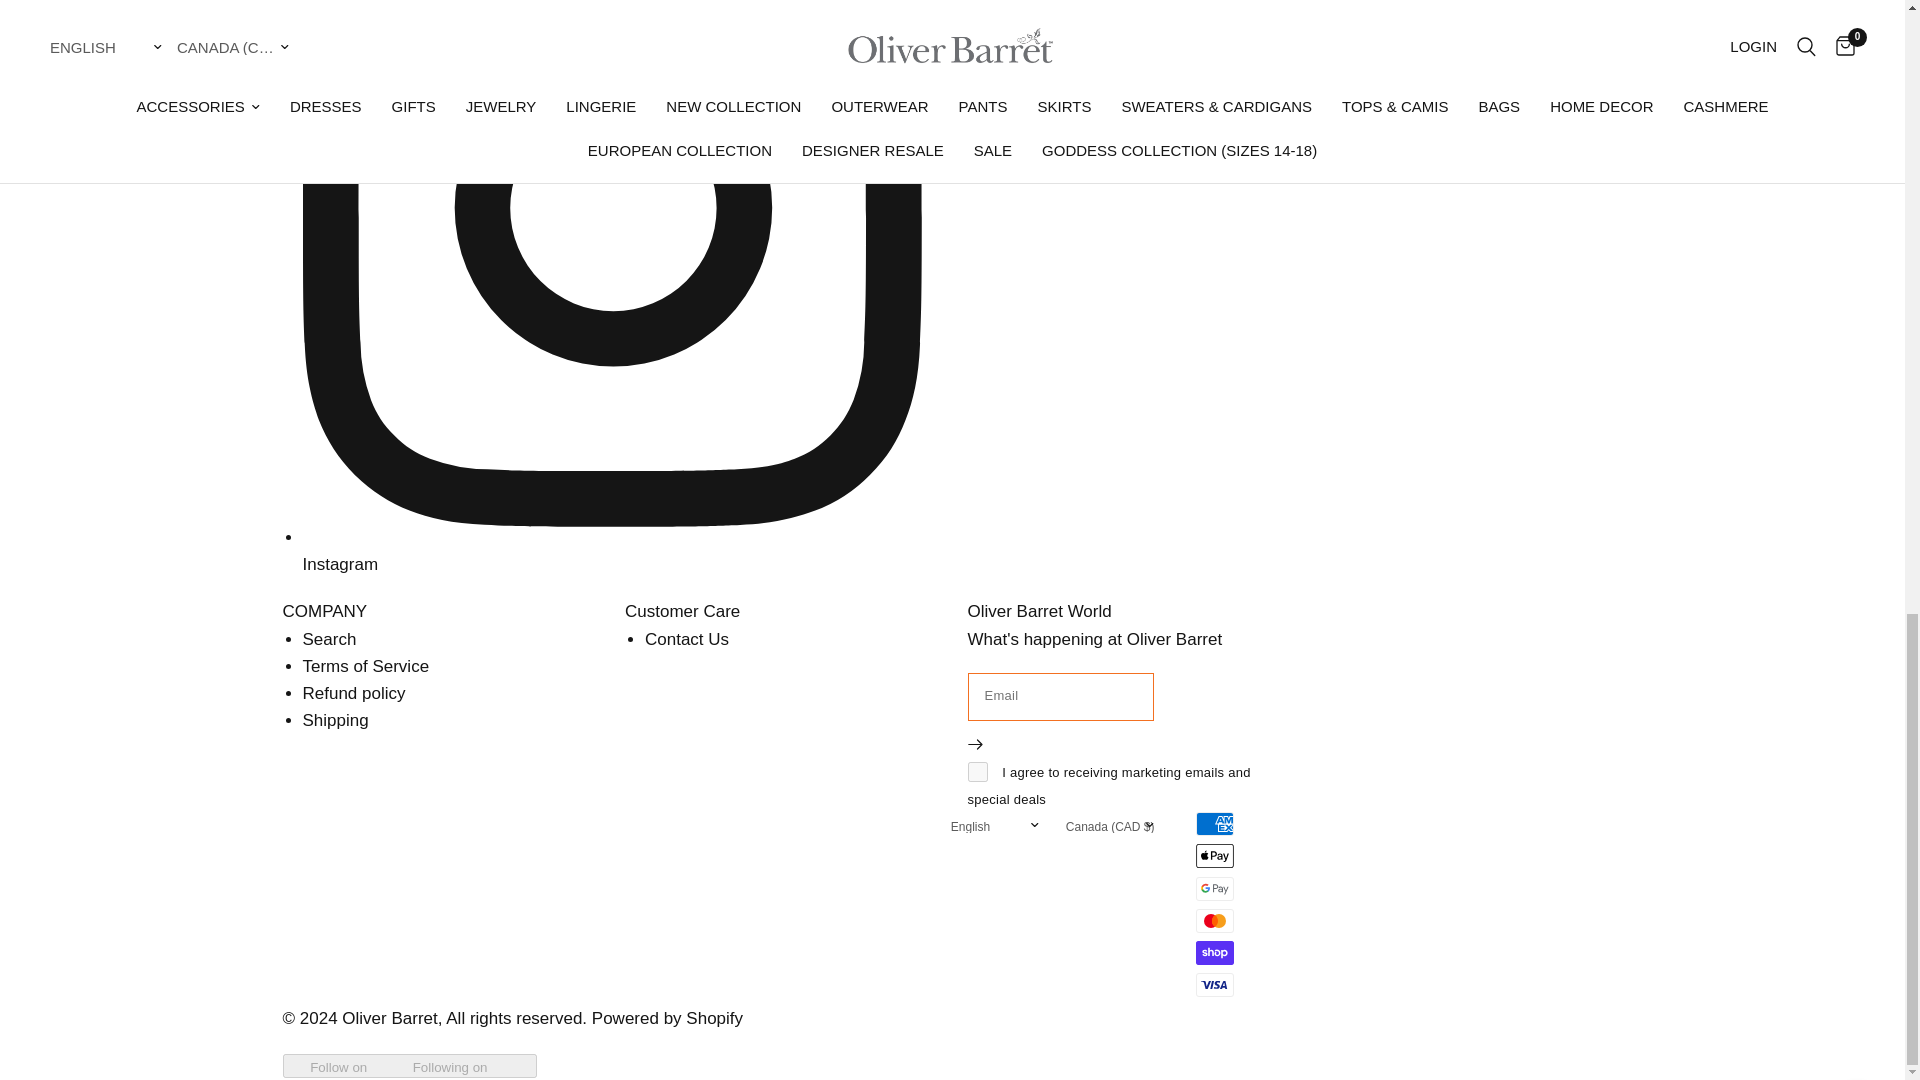 The width and height of the screenshot is (1920, 1080). Describe the element at coordinates (1215, 824) in the screenshot. I see `American Express` at that location.